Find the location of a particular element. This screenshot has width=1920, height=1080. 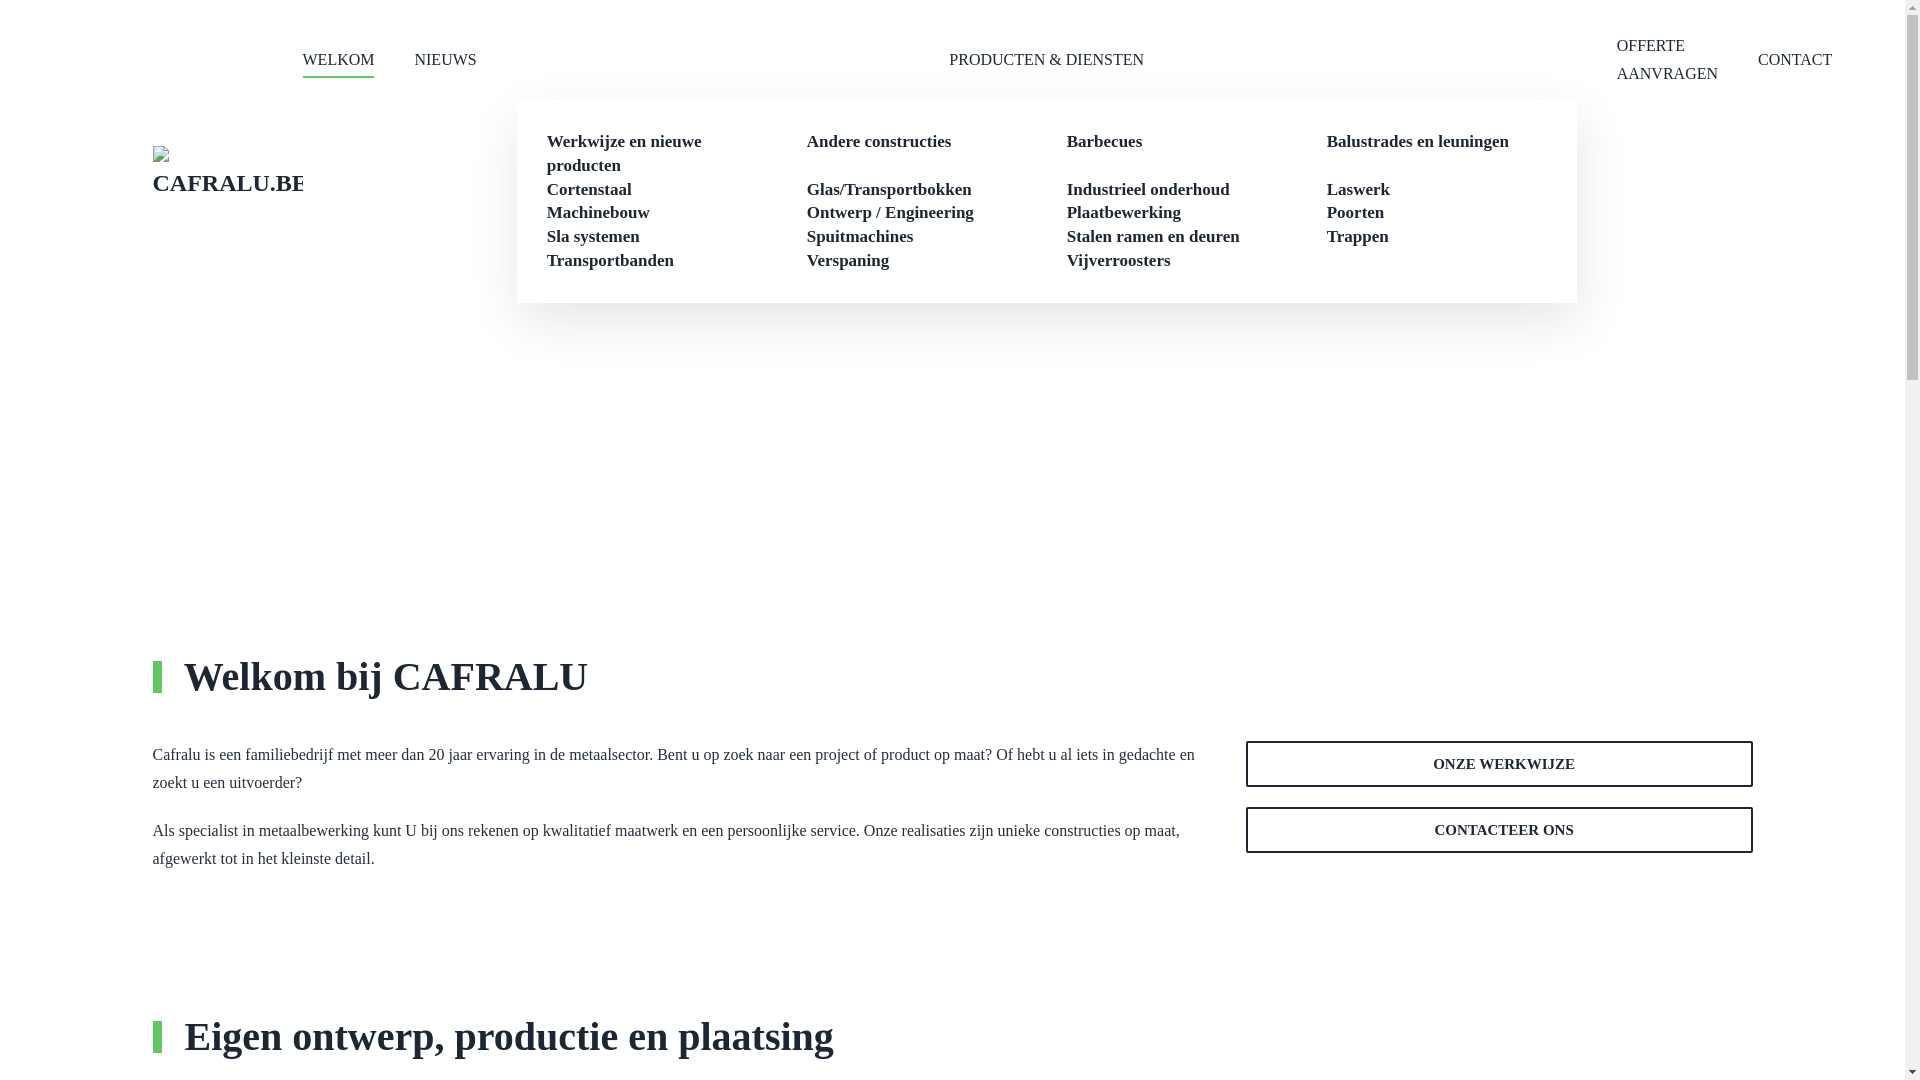

Cortenstaal is located at coordinates (590, 190).